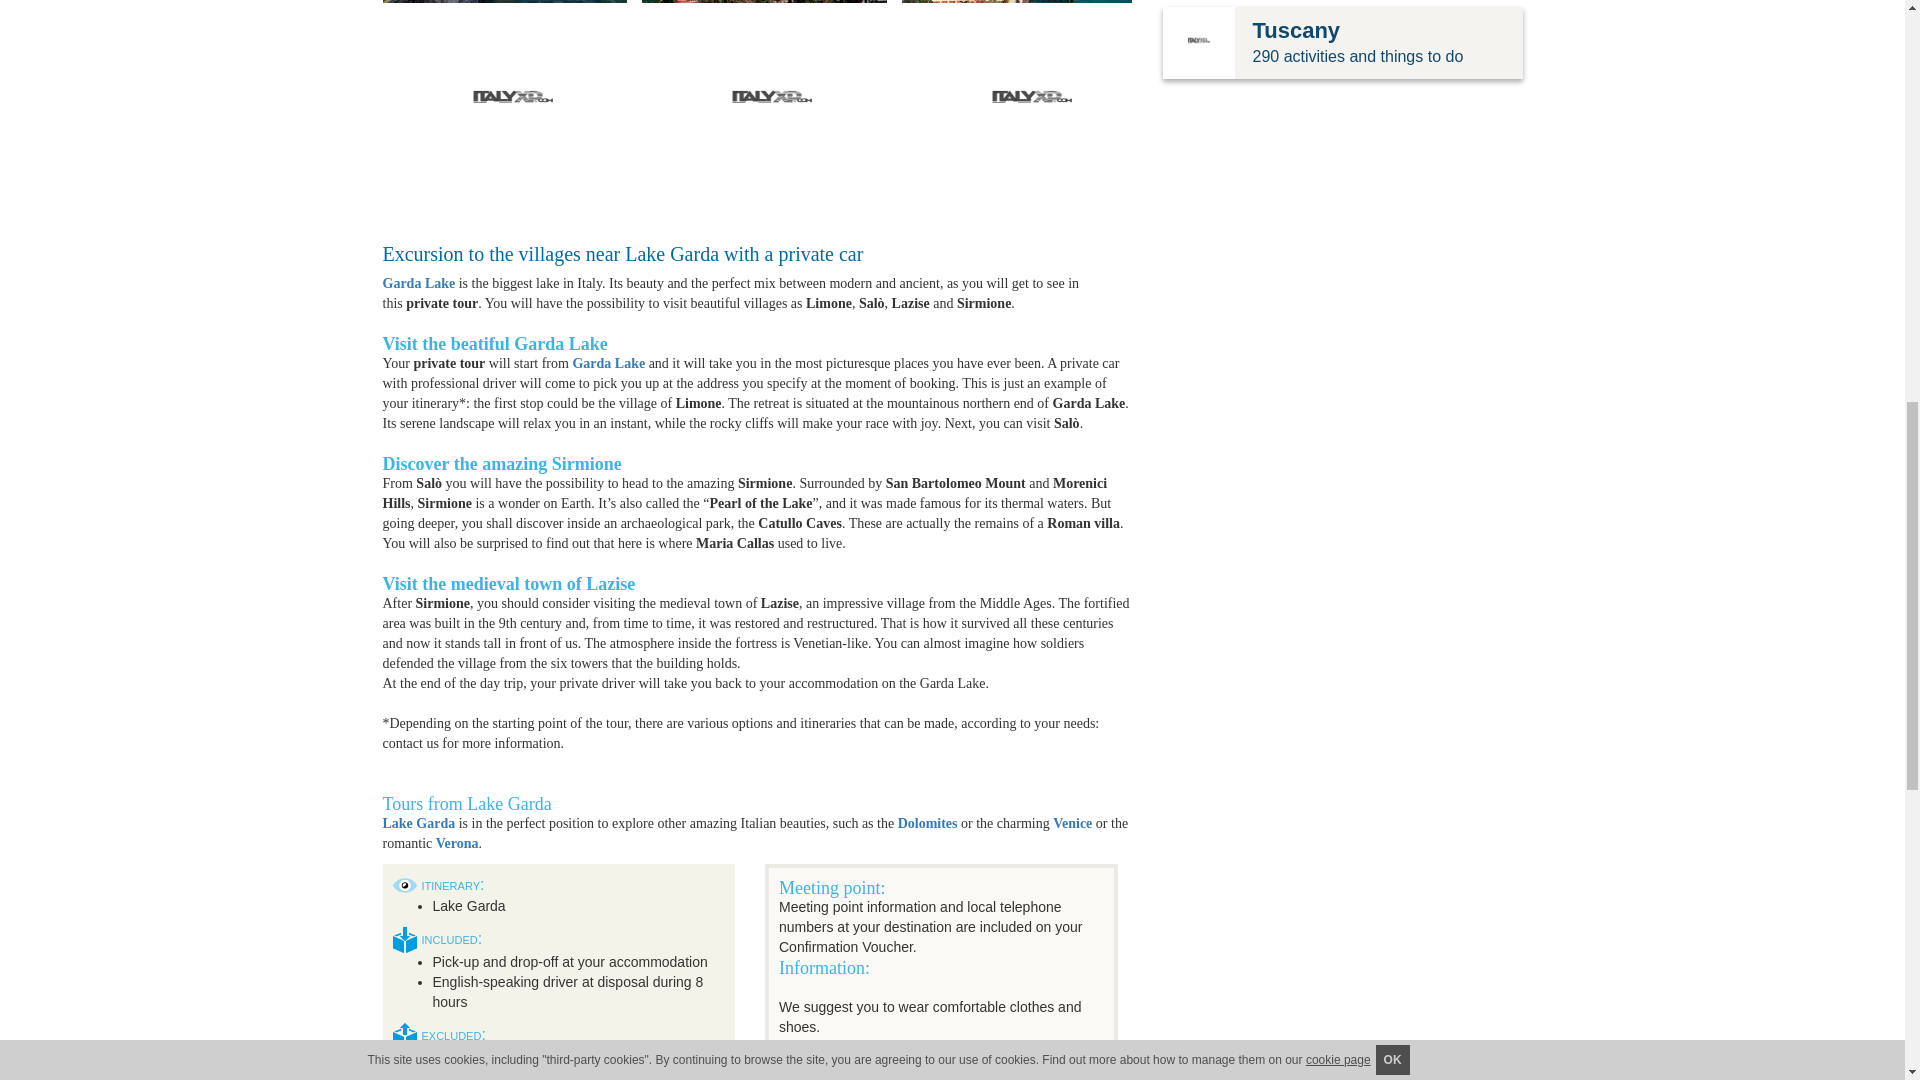 The image size is (1920, 1080). I want to click on Castello Scaligero of Sirmione, so click(1032, 102).